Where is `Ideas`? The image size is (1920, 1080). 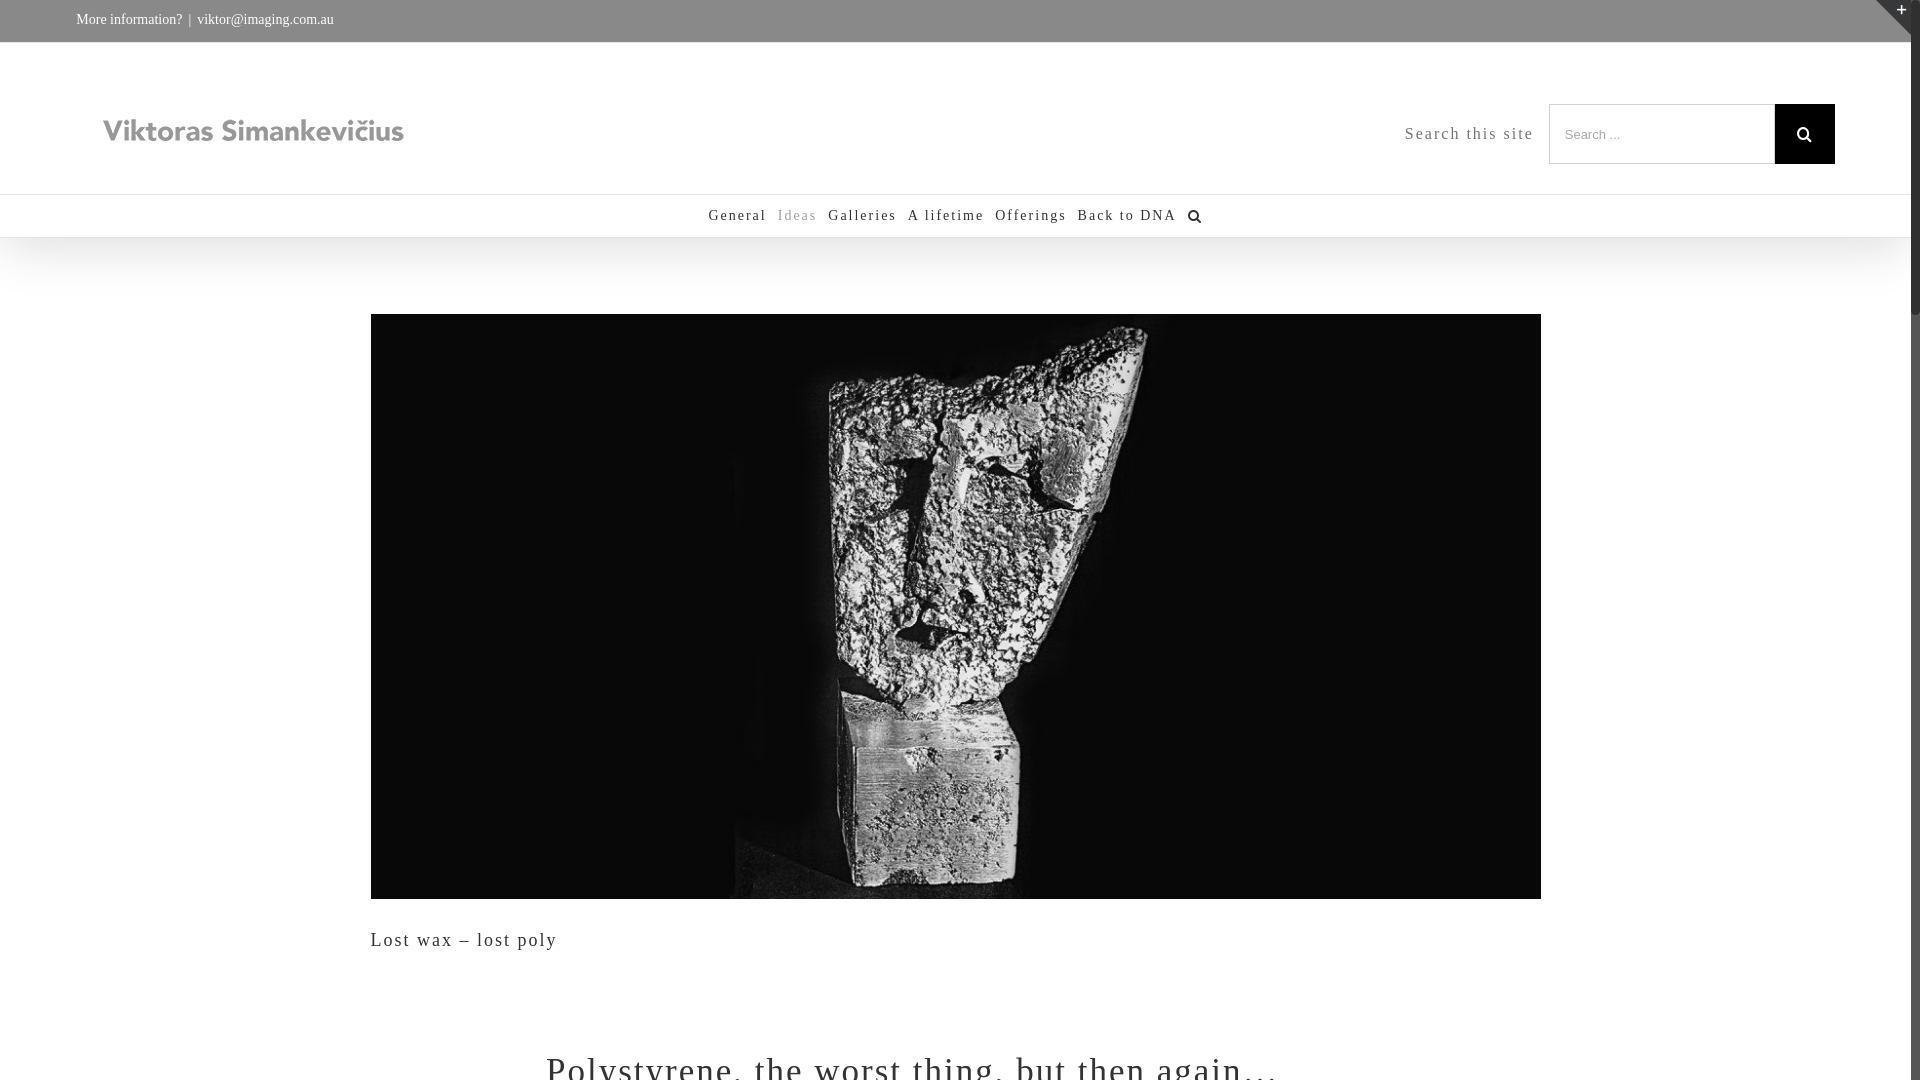
Ideas is located at coordinates (798, 216).